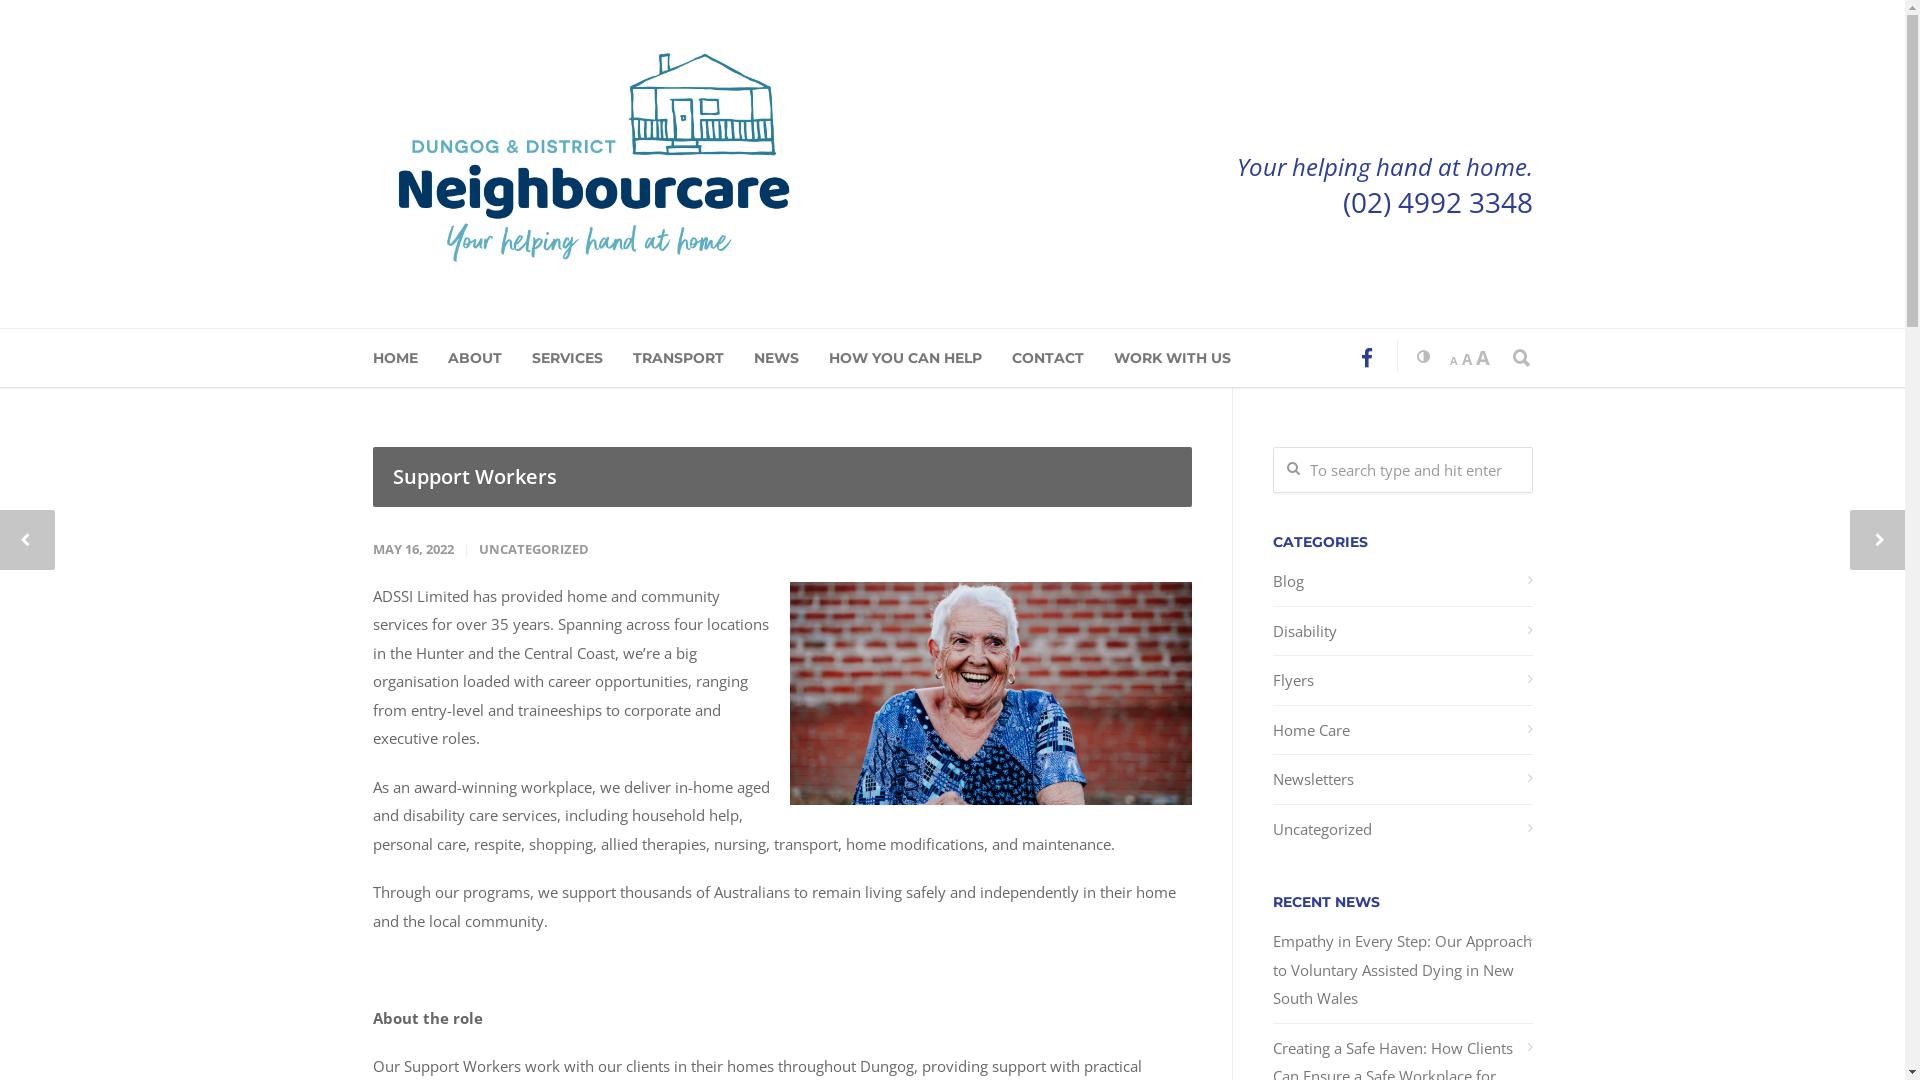 This screenshot has width=1920, height=1080. I want to click on A
Decrease font size., so click(1454, 361).